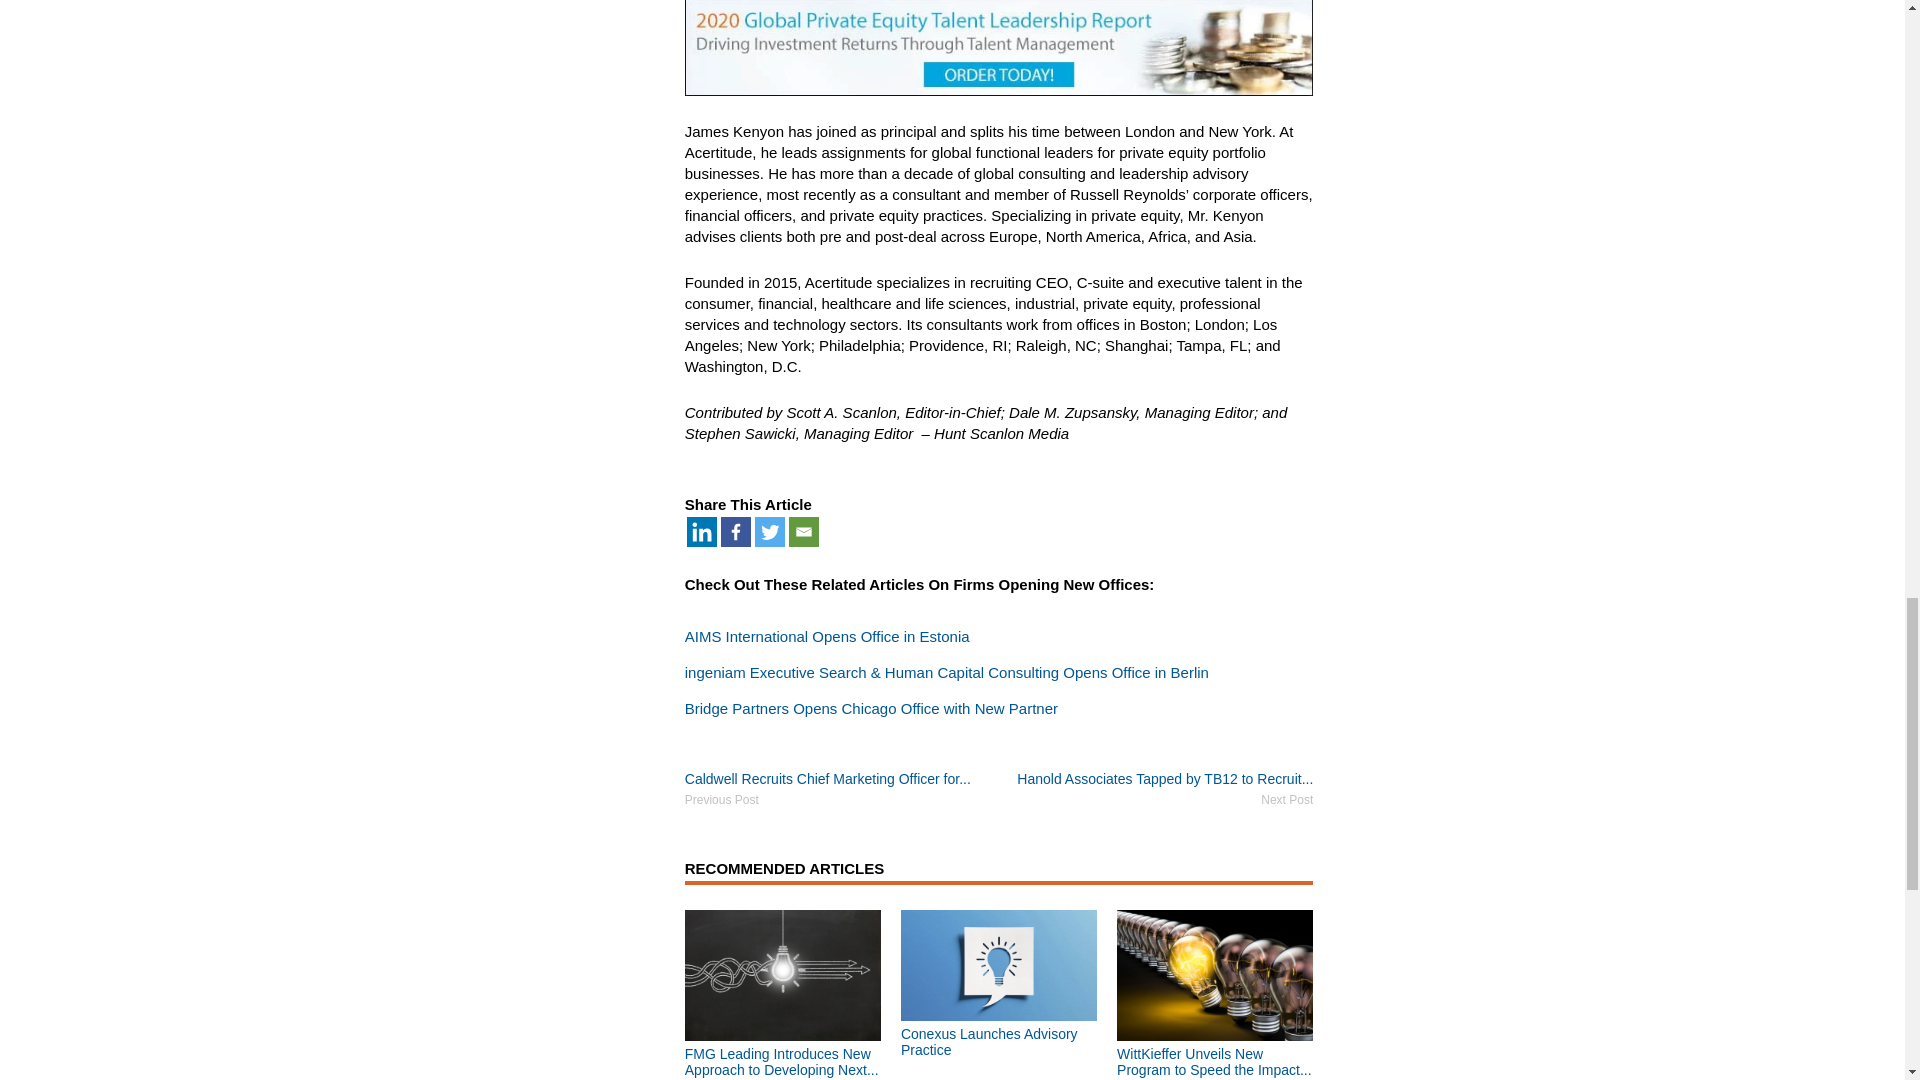 The width and height of the screenshot is (1920, 1080). I want to click on Facebook, so click(736, 532).